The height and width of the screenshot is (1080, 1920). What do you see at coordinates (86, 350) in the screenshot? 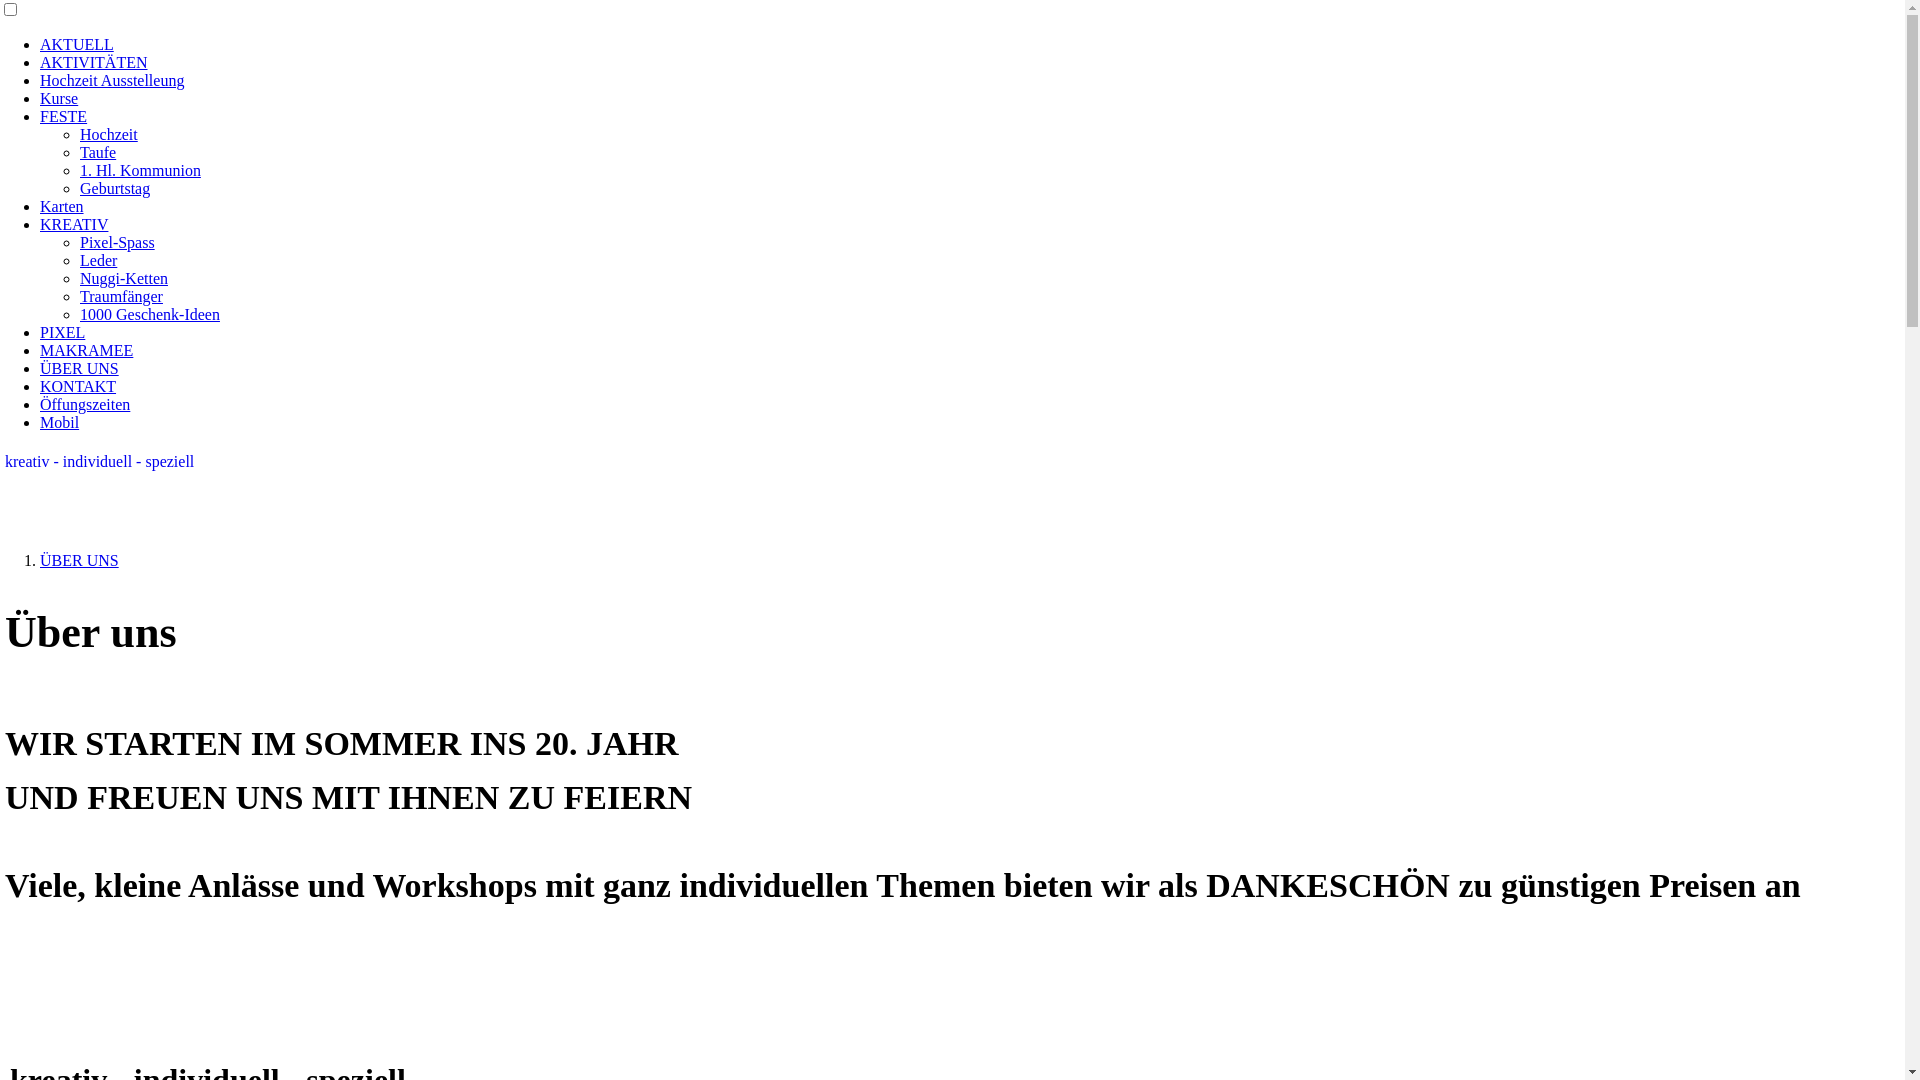
I see `MAKRAMEE` at bounding box center [86, 350].